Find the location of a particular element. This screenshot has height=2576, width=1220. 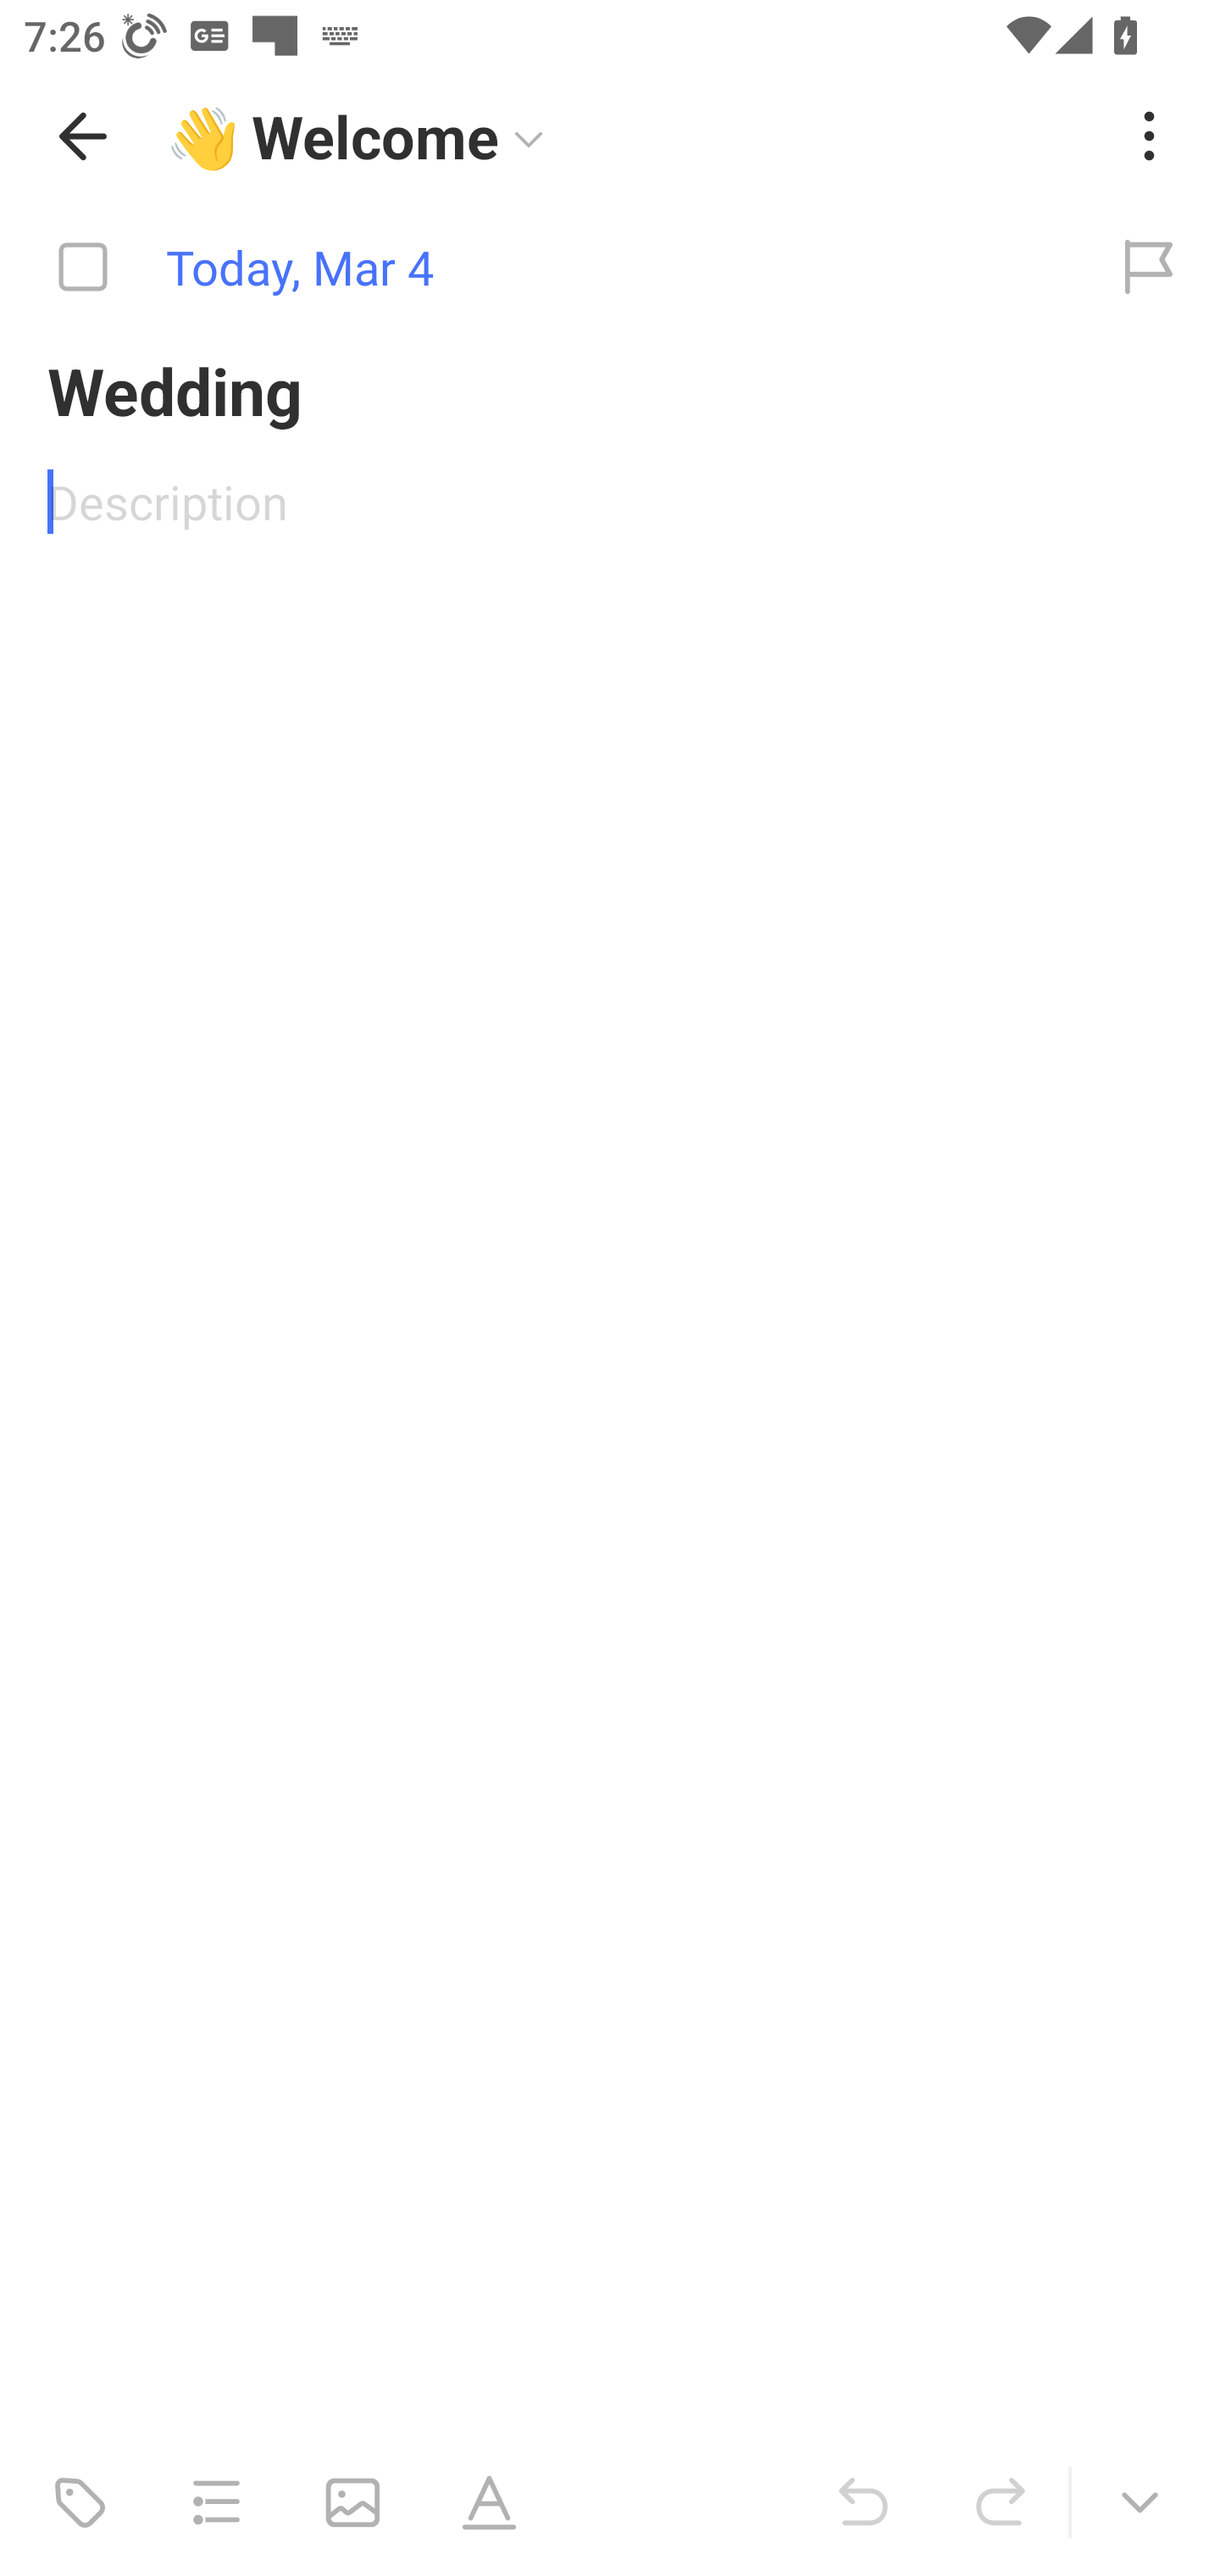

Today, Mar 4  is located at coordinates (539, 268).